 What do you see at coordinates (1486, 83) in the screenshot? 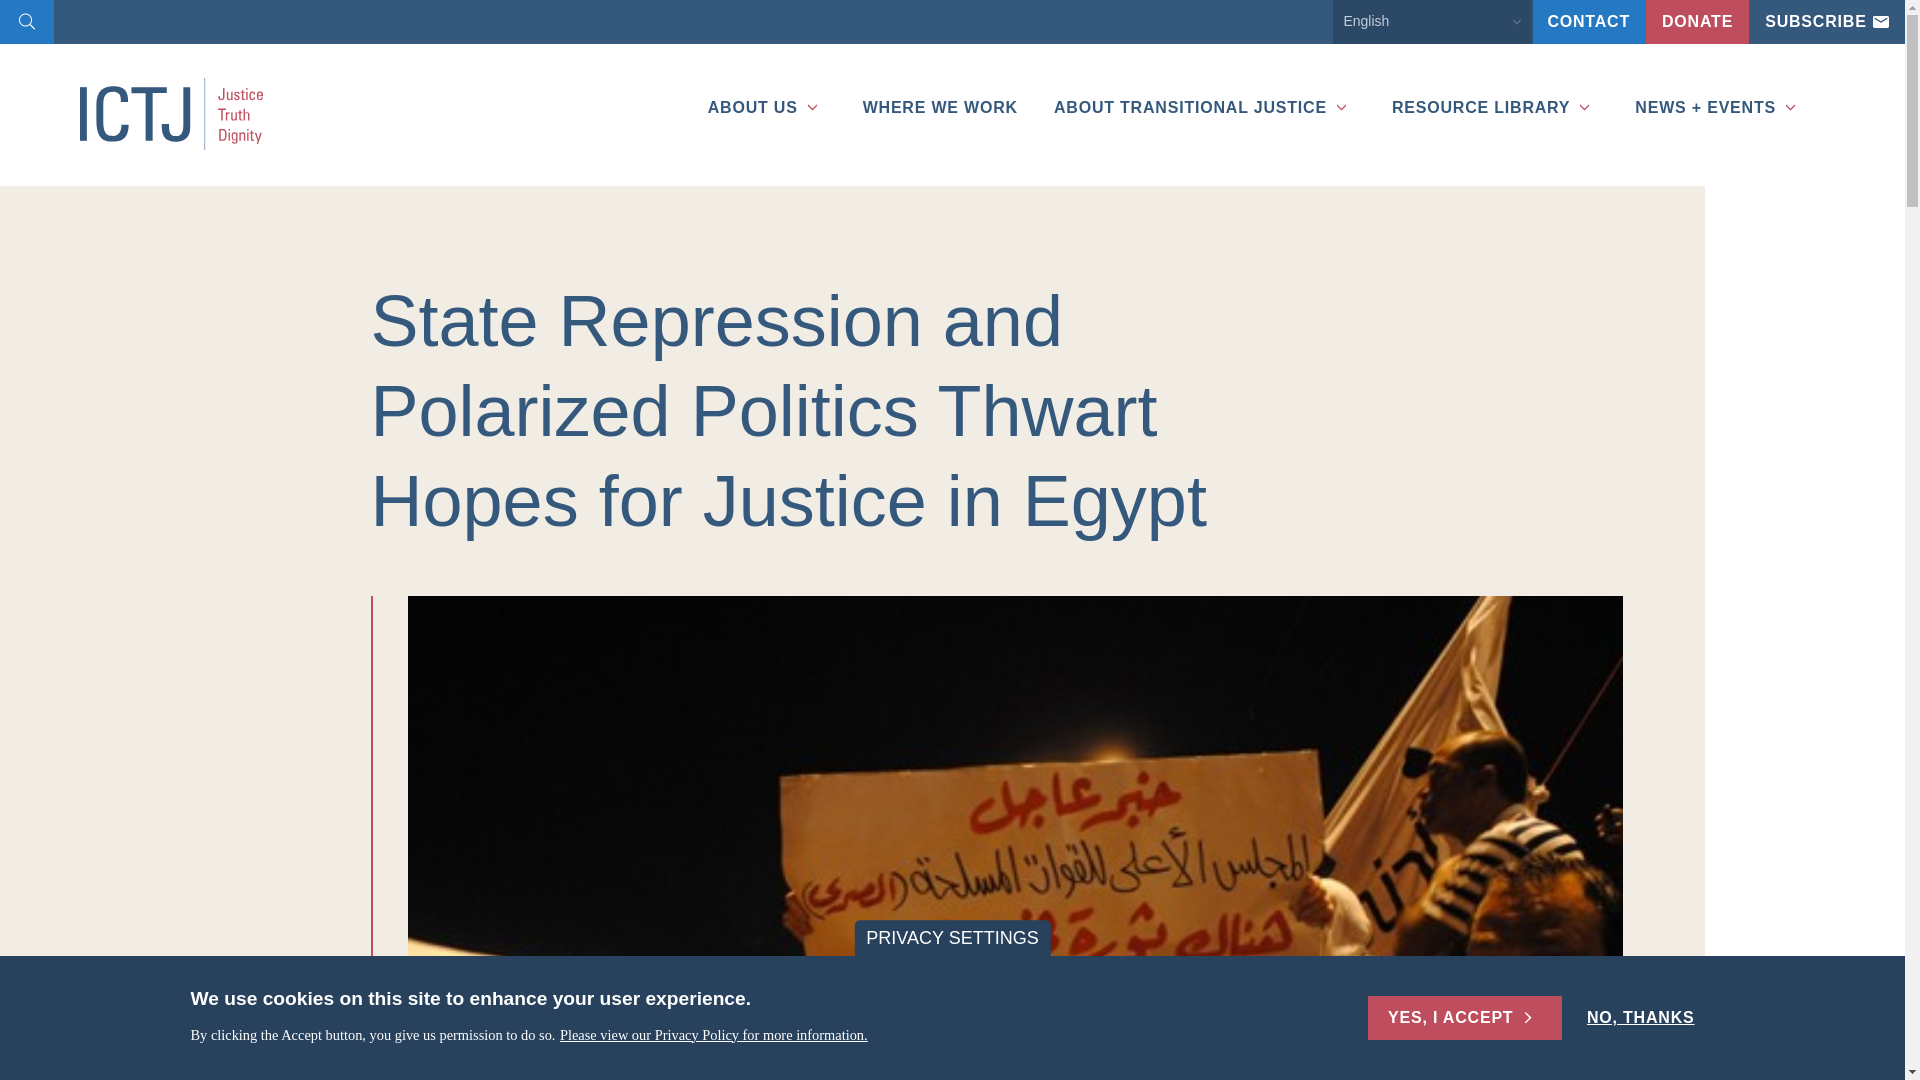
I see `RESOURCE LIBRARY` at bounding box center [1486, 83].